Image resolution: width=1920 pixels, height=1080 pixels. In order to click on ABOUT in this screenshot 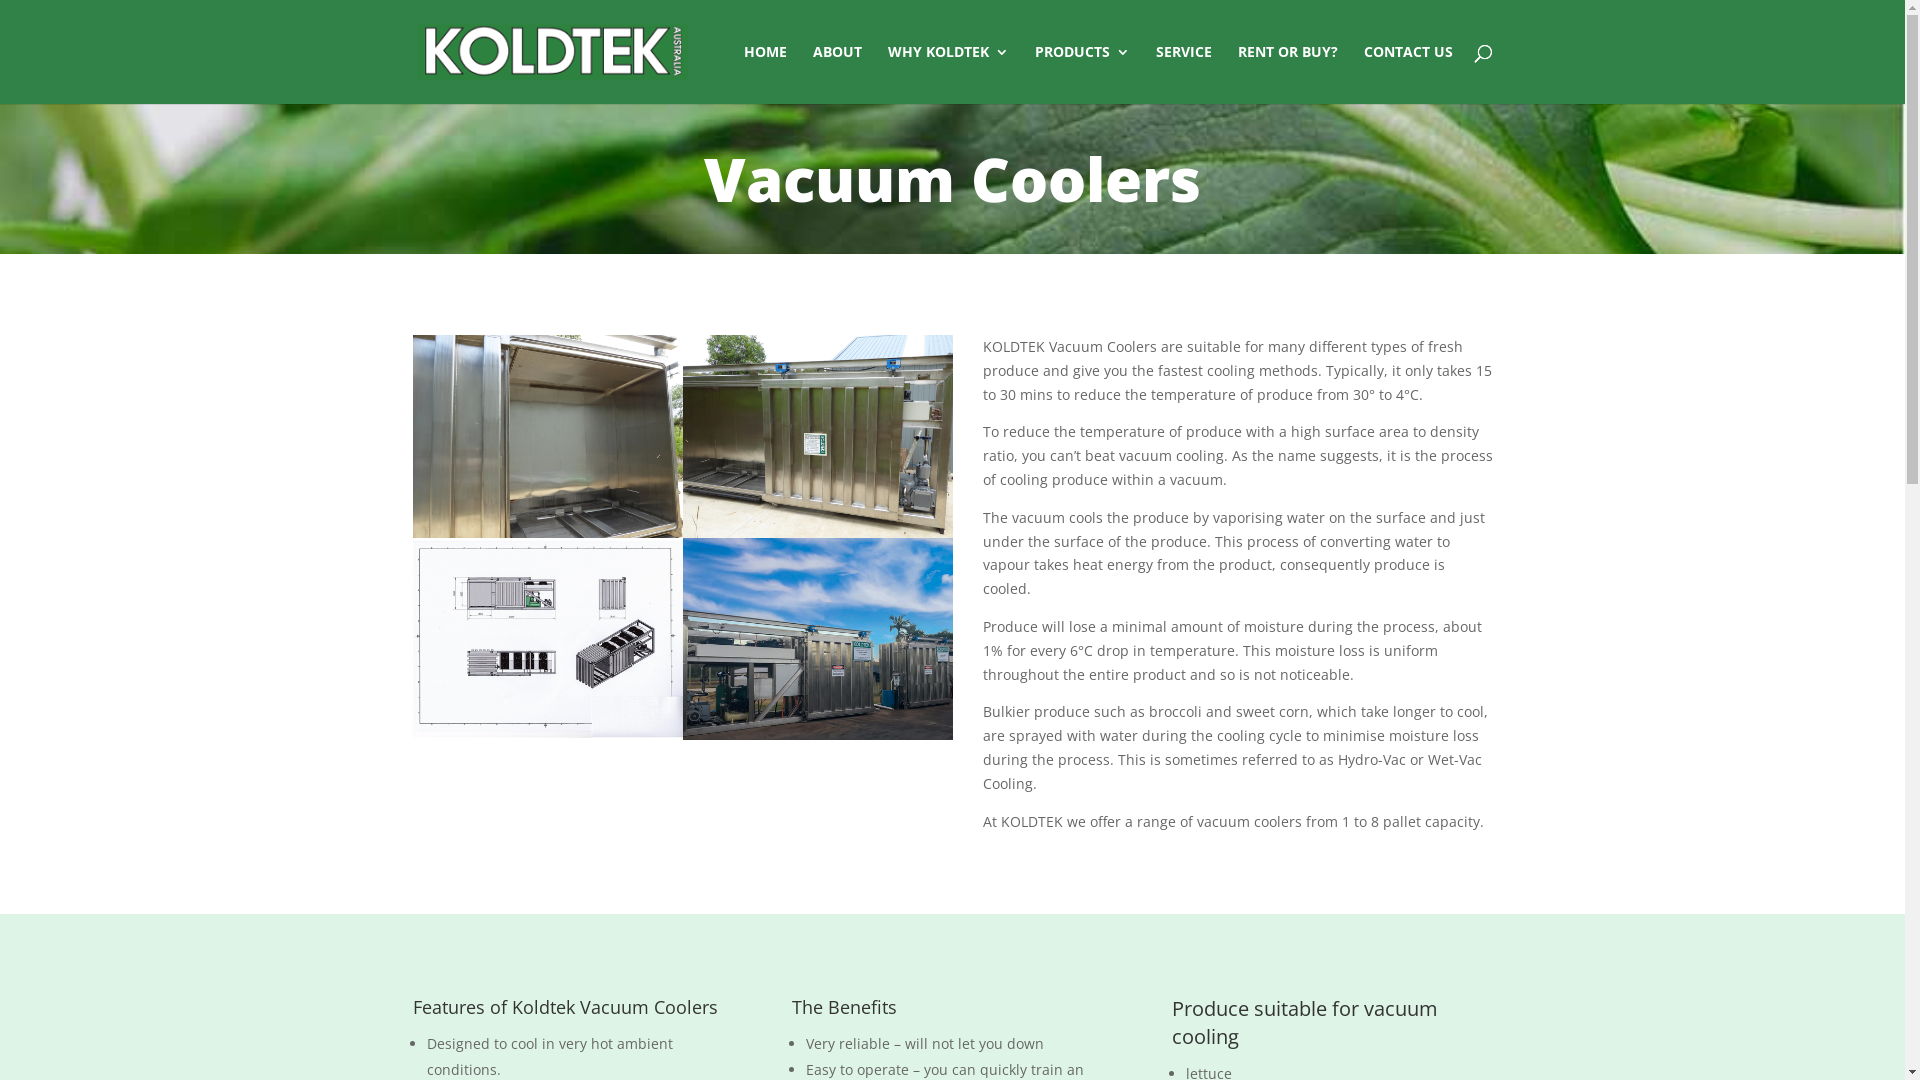, I will do `click(836, 74)`.